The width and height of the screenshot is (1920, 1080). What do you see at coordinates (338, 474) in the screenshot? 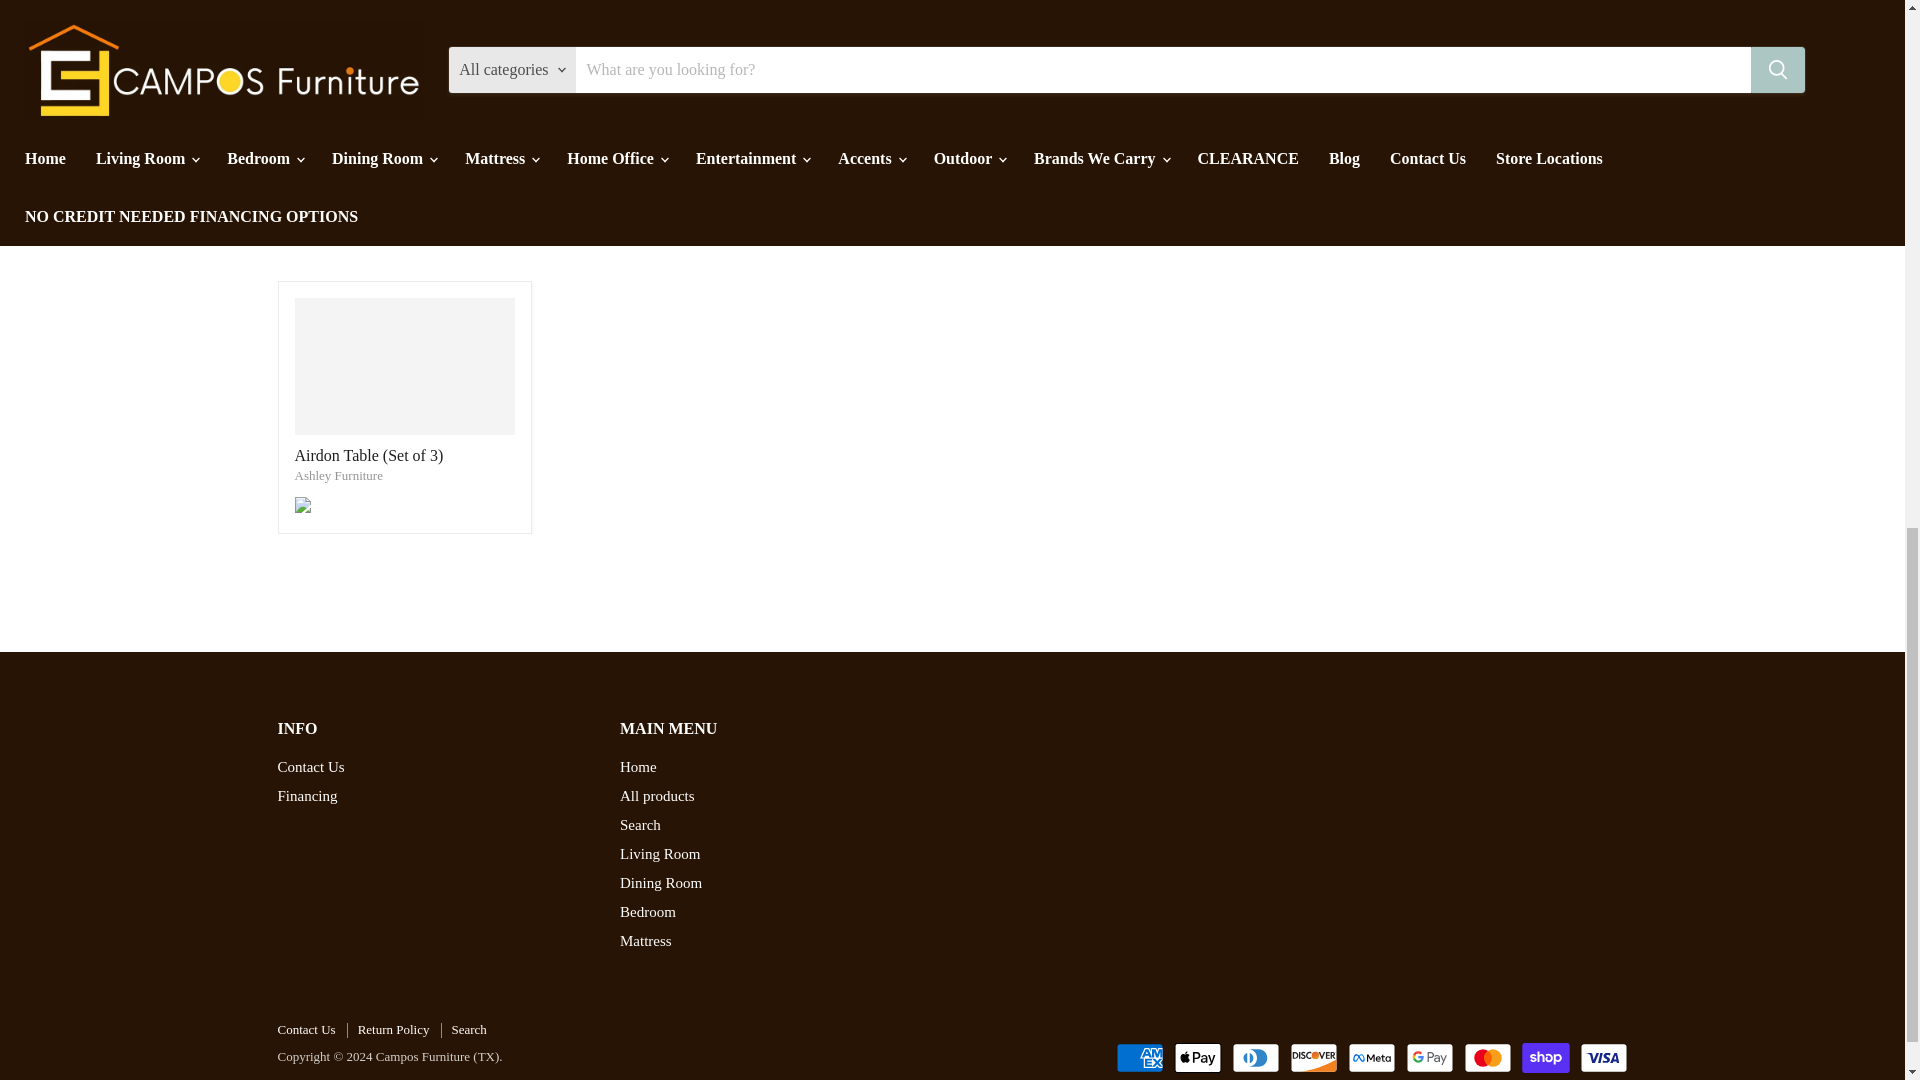
I see `Ashley Furniture` at bounding box center [338, 474].